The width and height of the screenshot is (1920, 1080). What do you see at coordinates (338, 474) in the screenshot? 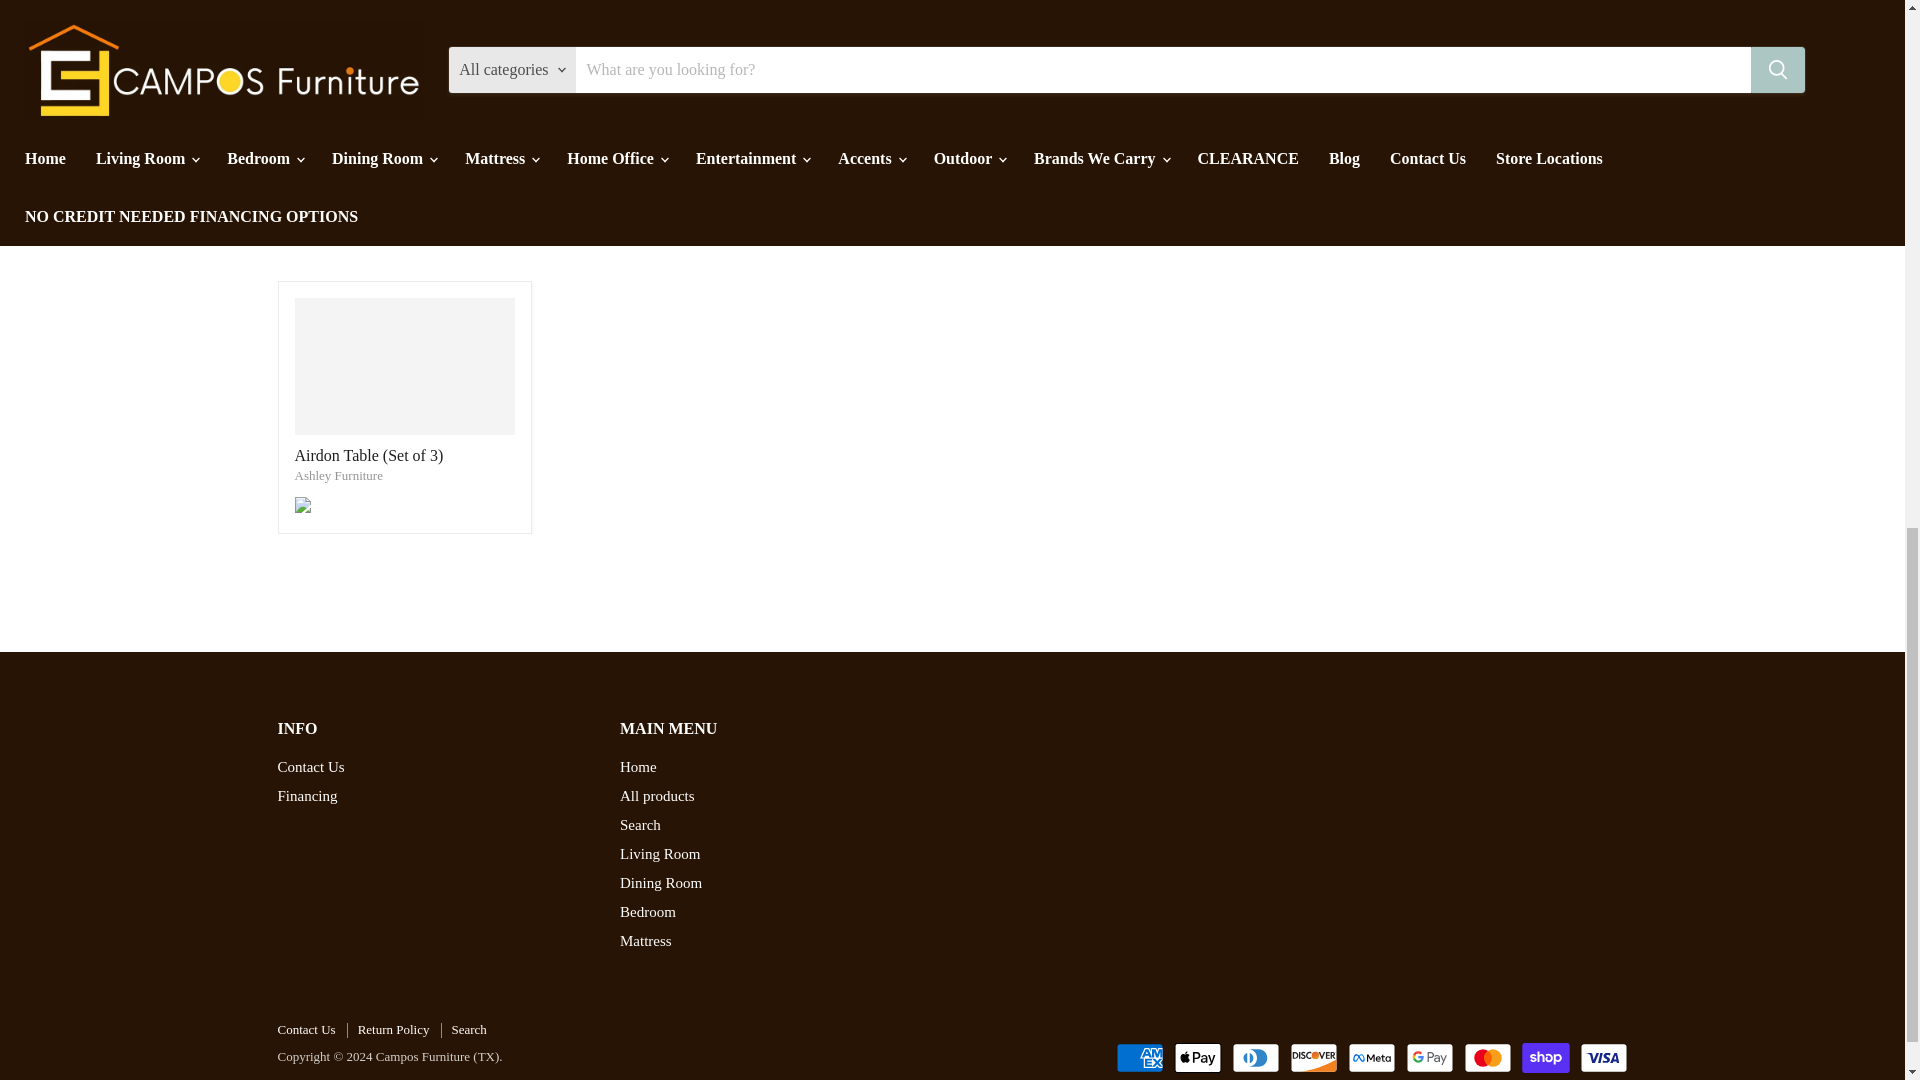
I see `Ashley Furniture` at bounding box center [338, 474].